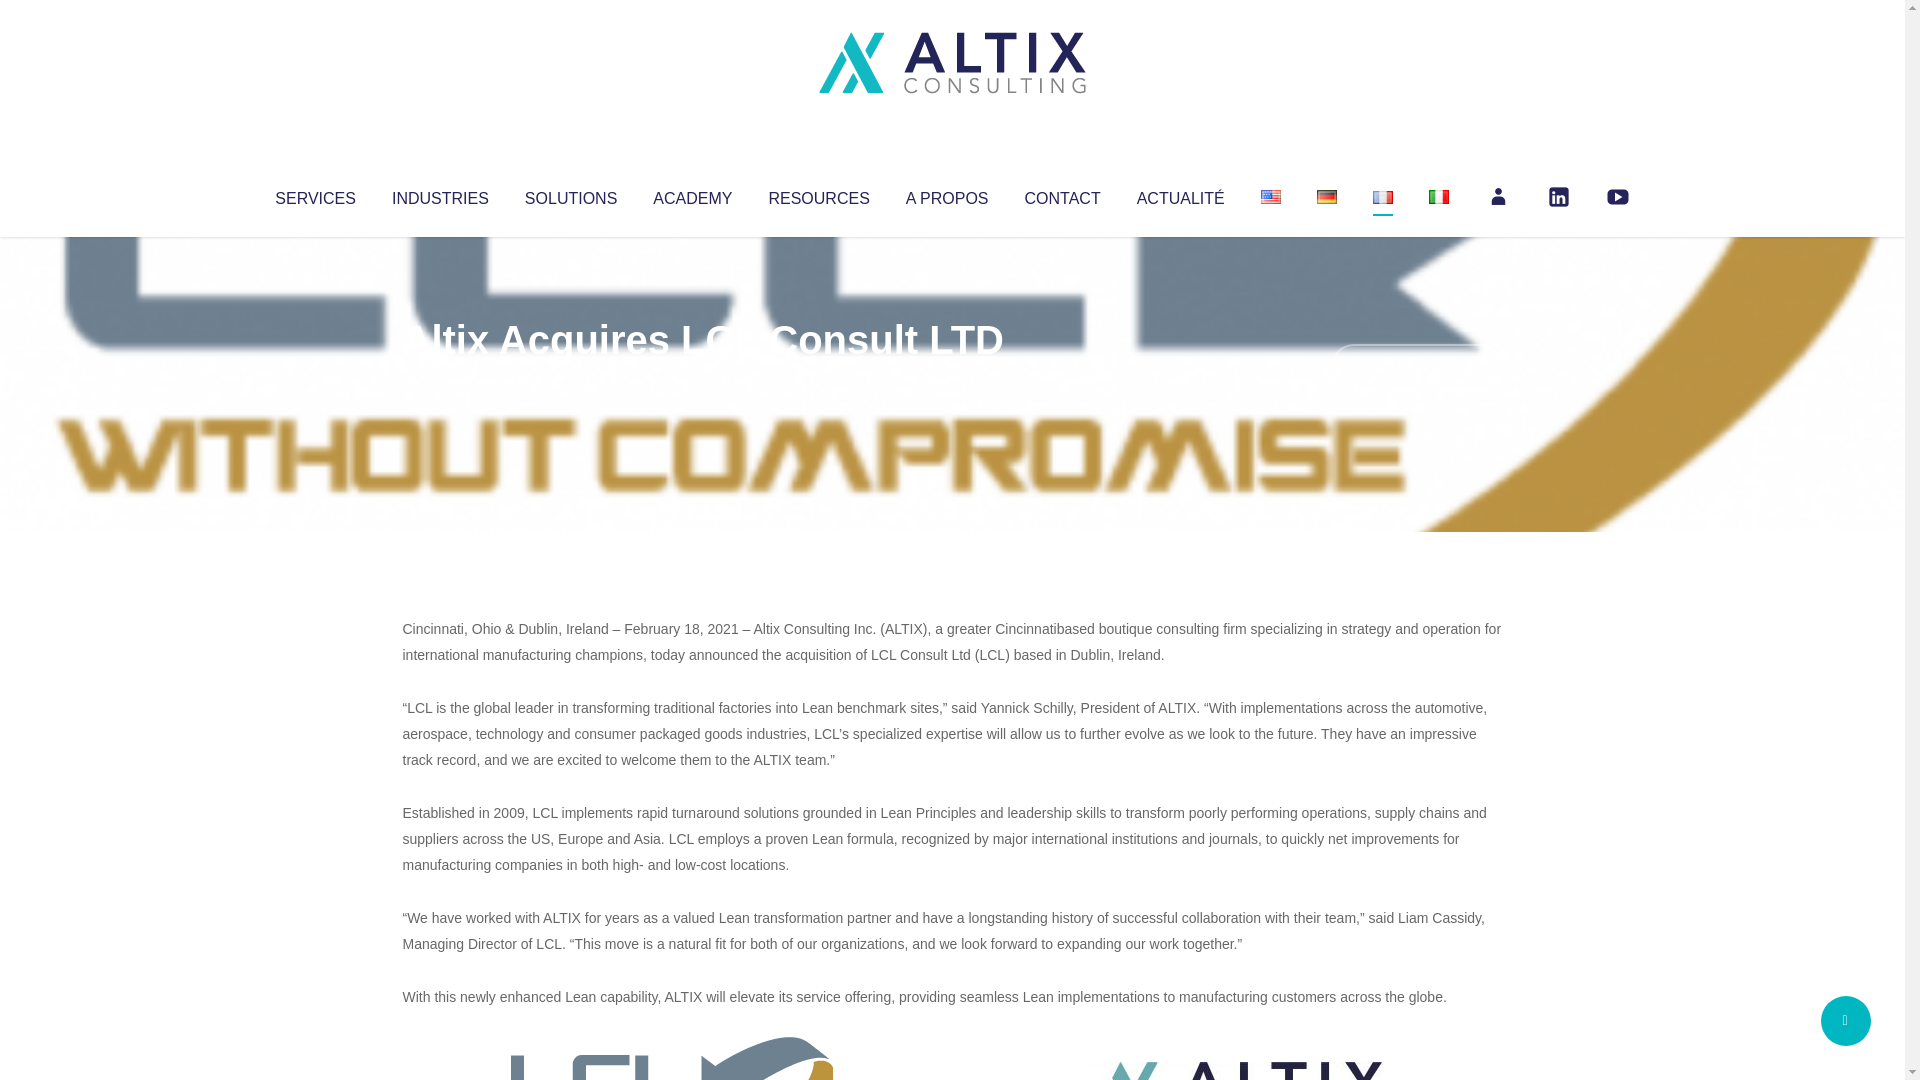 This screenshot has width=1920, height=1080. I want to click on RESOURCES, so click(818, 194).